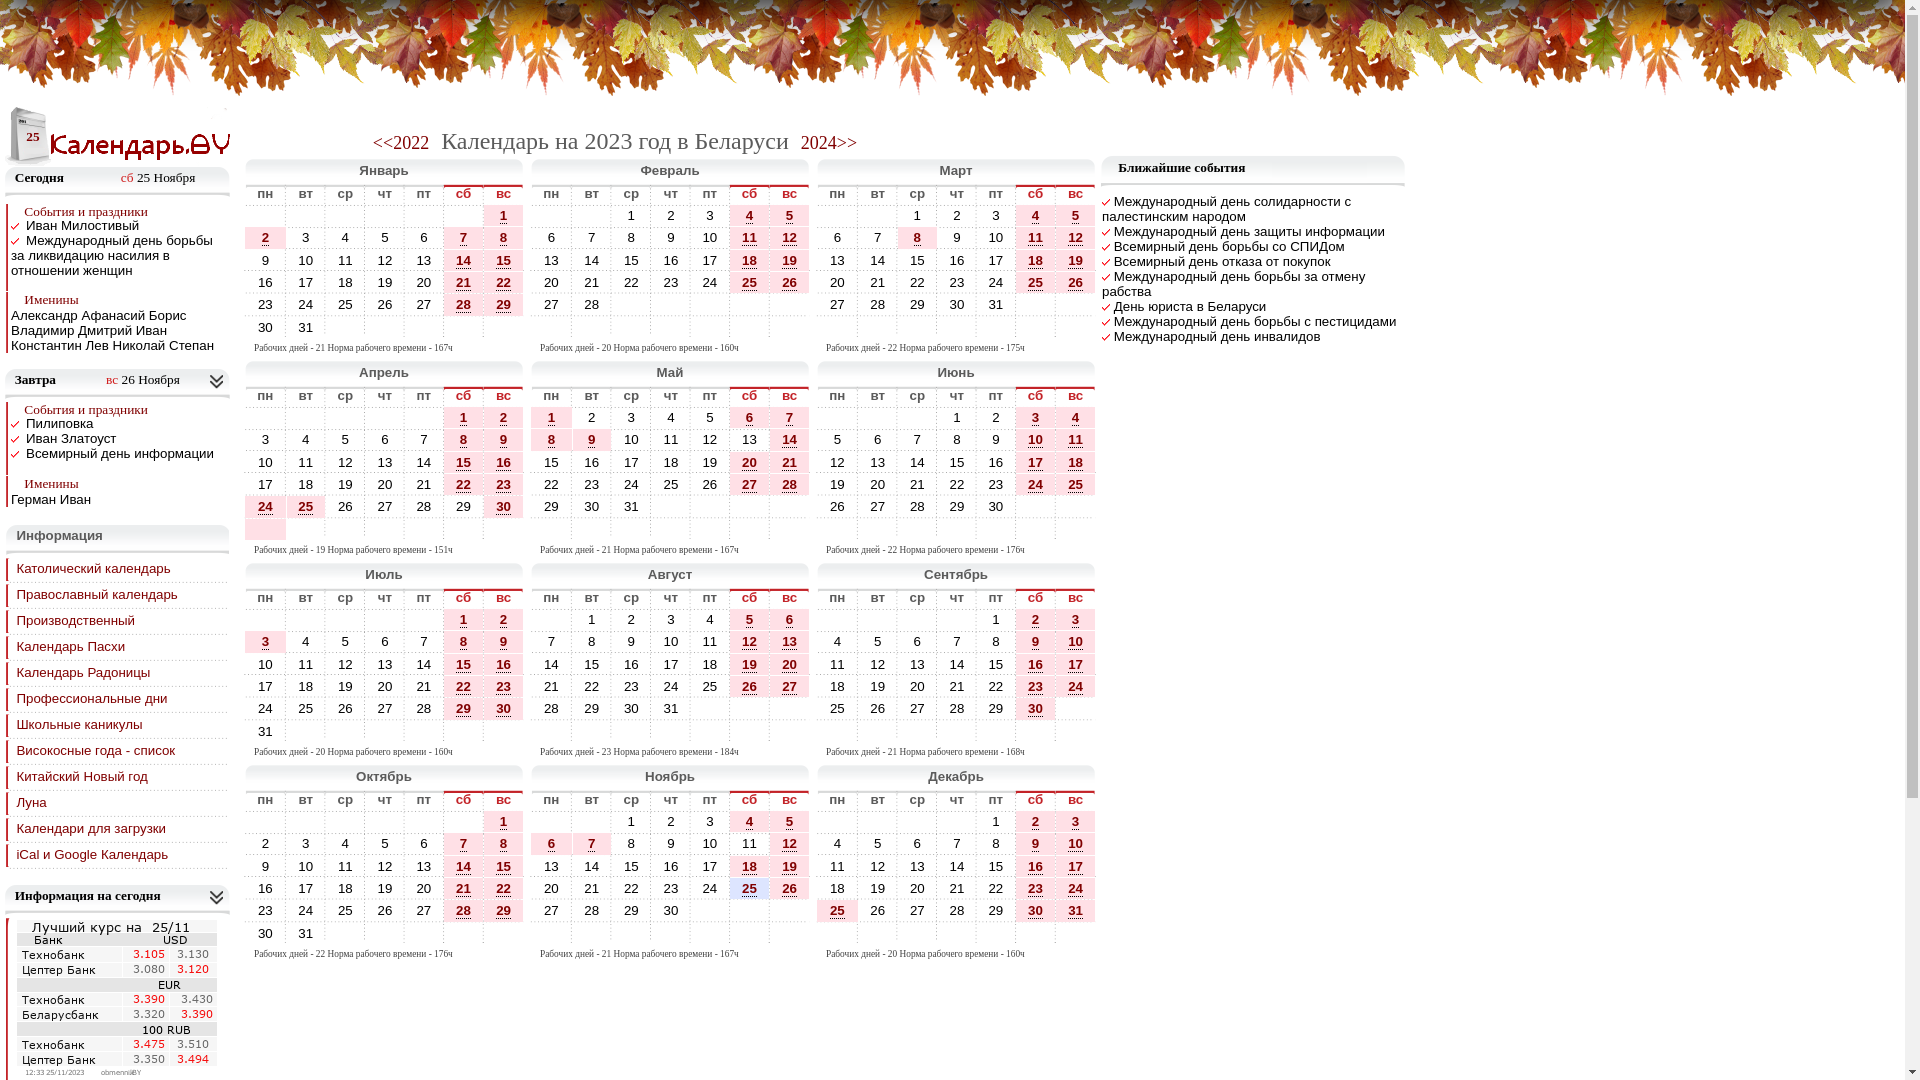 This screenshot has width=1920, height=1080. Describe the element at coordinates (670, 418) in the screenshot. I see `4` at that location.